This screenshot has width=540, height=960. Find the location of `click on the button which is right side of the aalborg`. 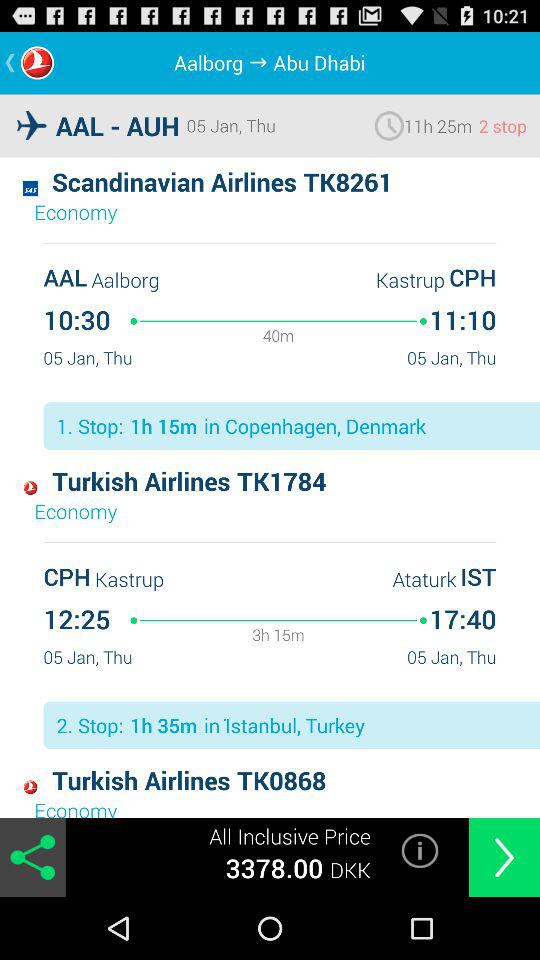

click on the button which is right side of the aalborg is located at coordinates (262, 62).